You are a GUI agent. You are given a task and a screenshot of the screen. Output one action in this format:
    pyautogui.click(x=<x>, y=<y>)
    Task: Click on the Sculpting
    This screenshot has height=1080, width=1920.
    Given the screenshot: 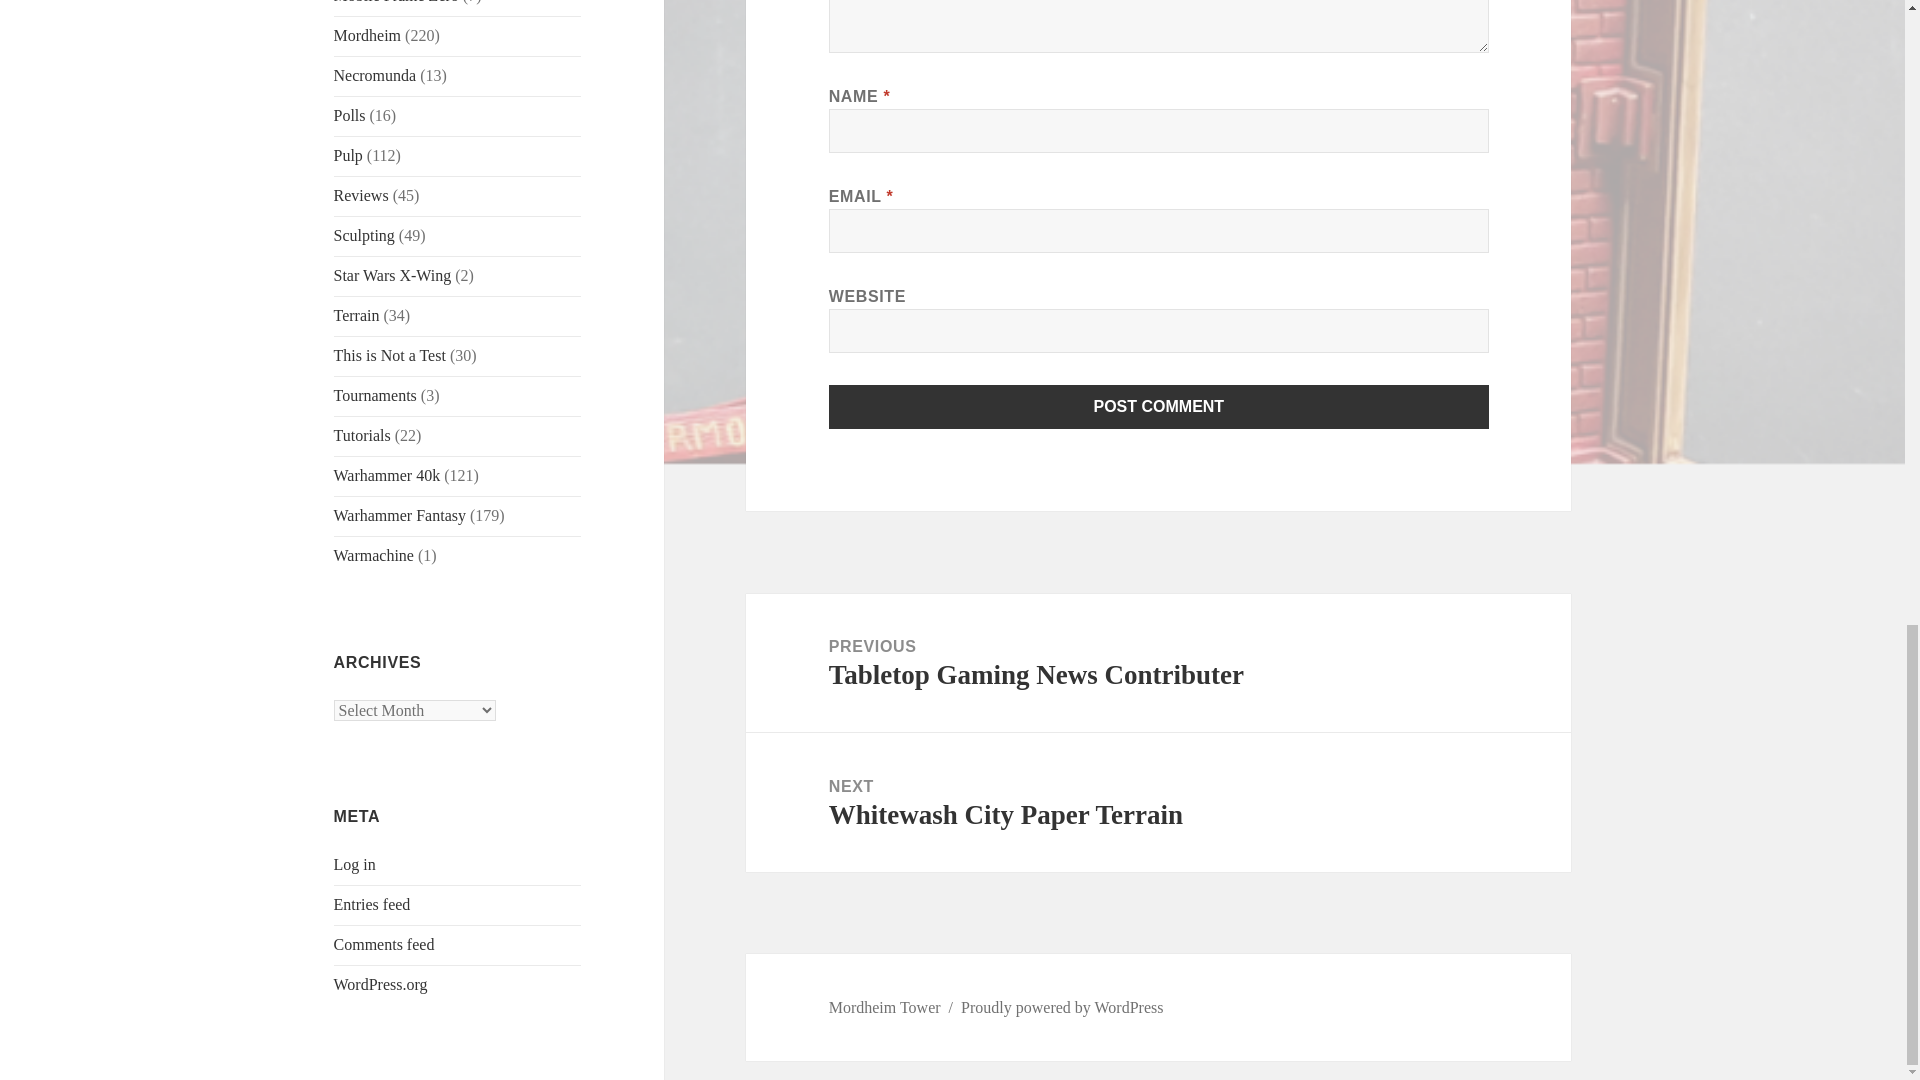 What is the action you would take?
    pyautogui.click(x=364, y=235)
    